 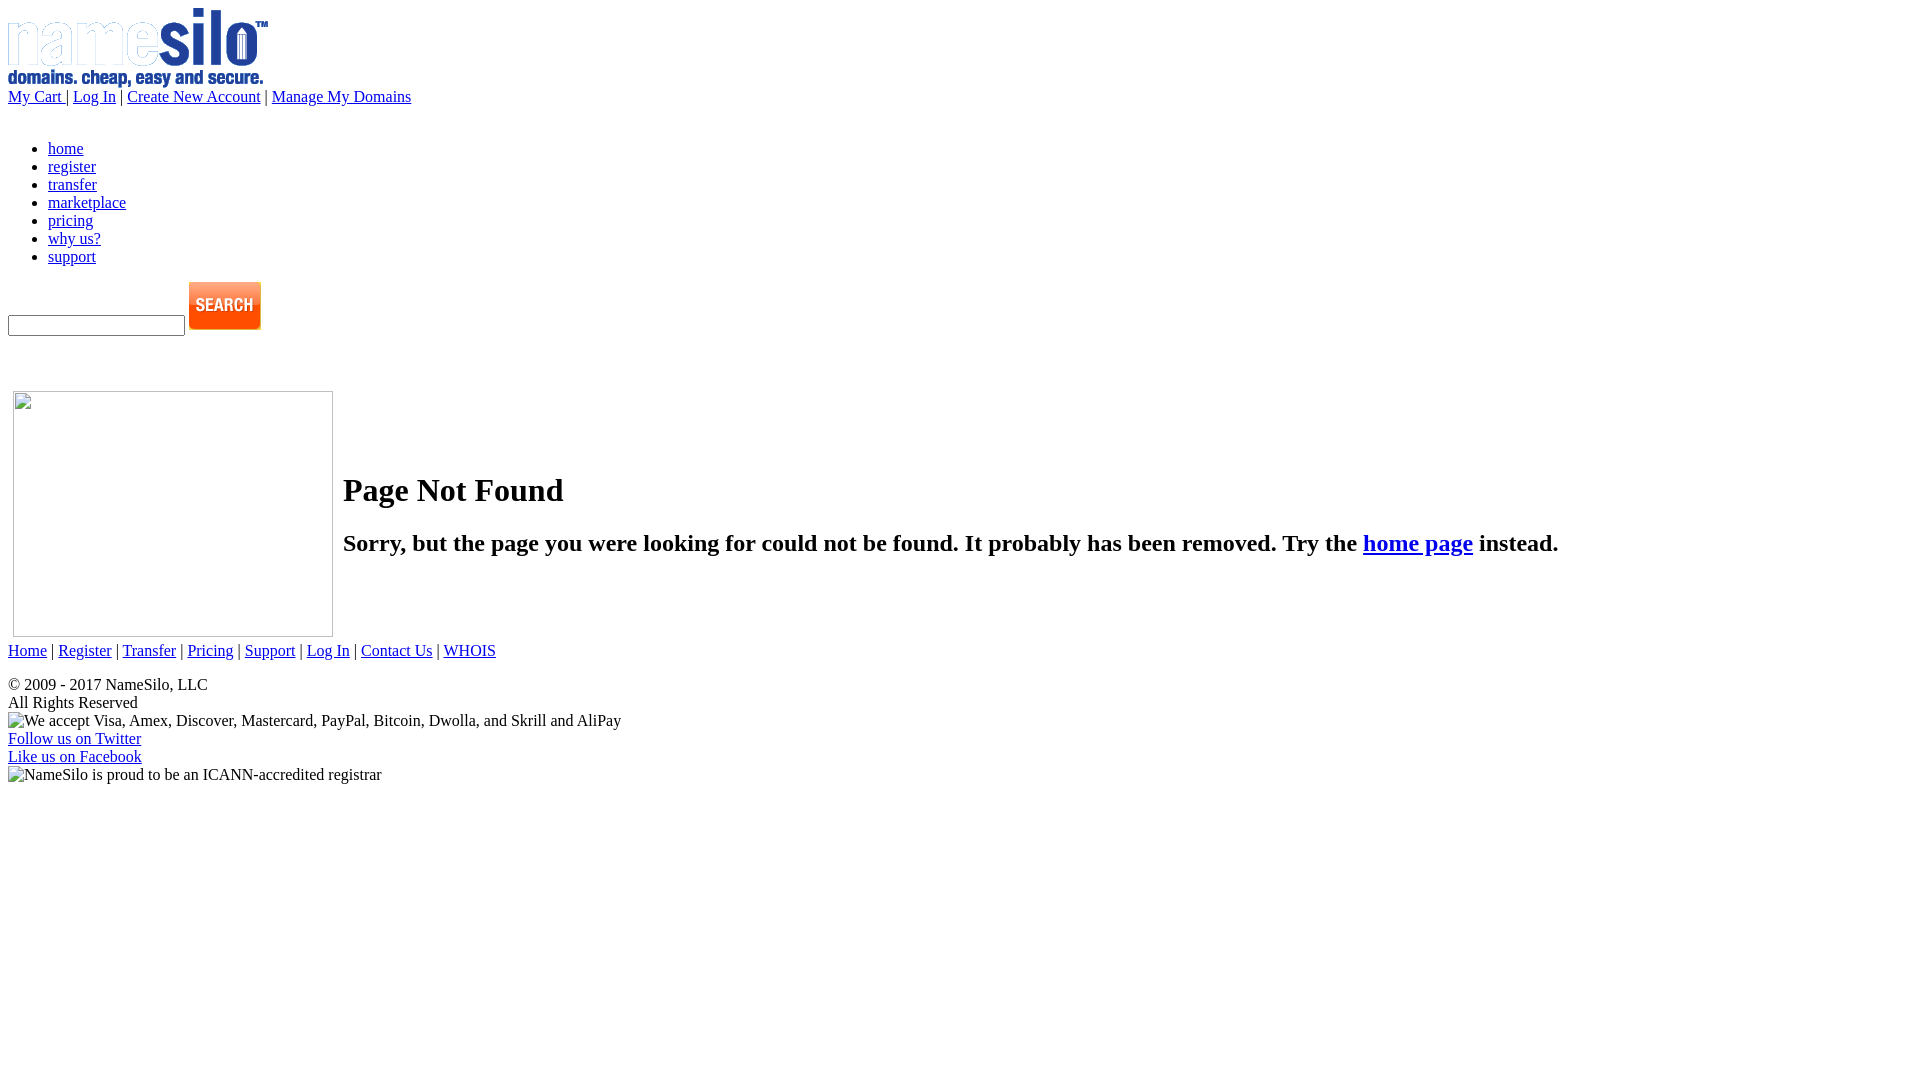 What do you see at coordinates (342, 96) in the screenshot?
I see `Manage My Domains` at bounding box center [342, 96].